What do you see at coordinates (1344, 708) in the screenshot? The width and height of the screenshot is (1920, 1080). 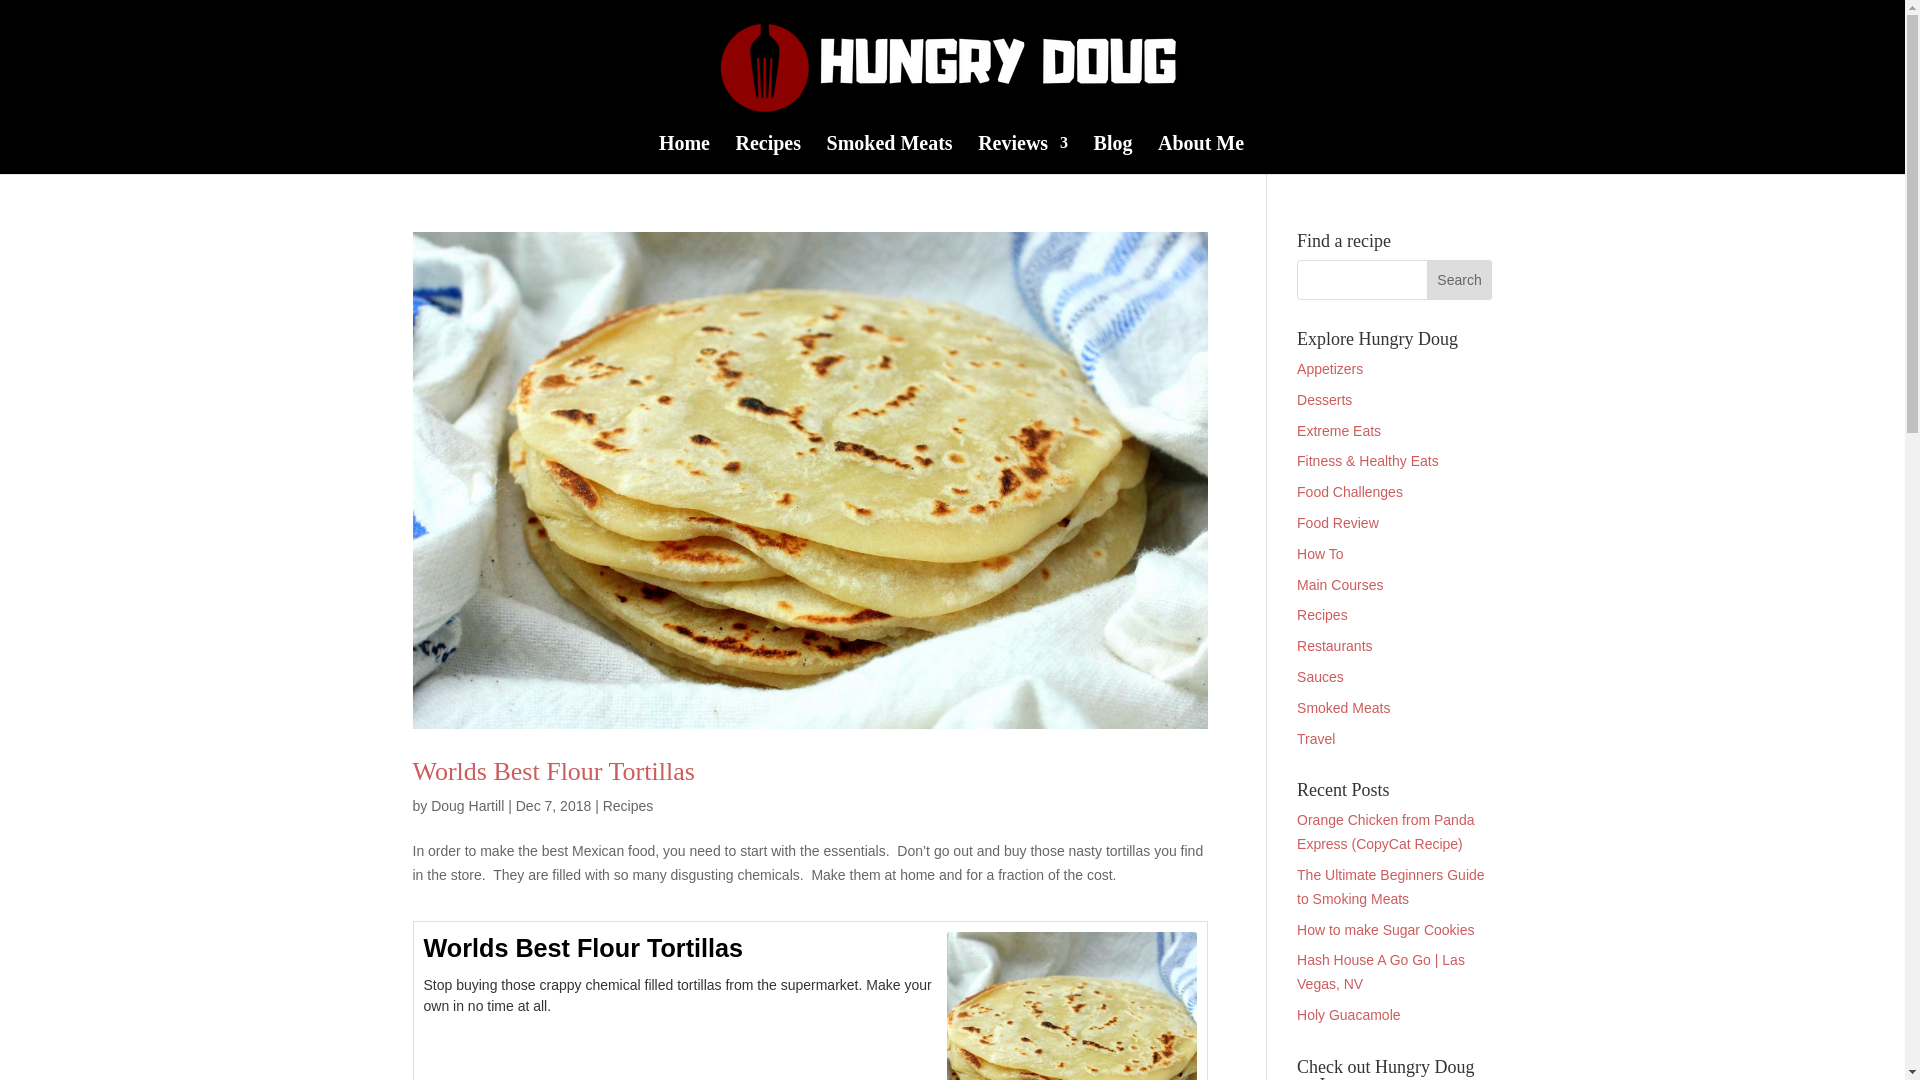 I see `Smoked Meats` at bounding box center [1344, 708].